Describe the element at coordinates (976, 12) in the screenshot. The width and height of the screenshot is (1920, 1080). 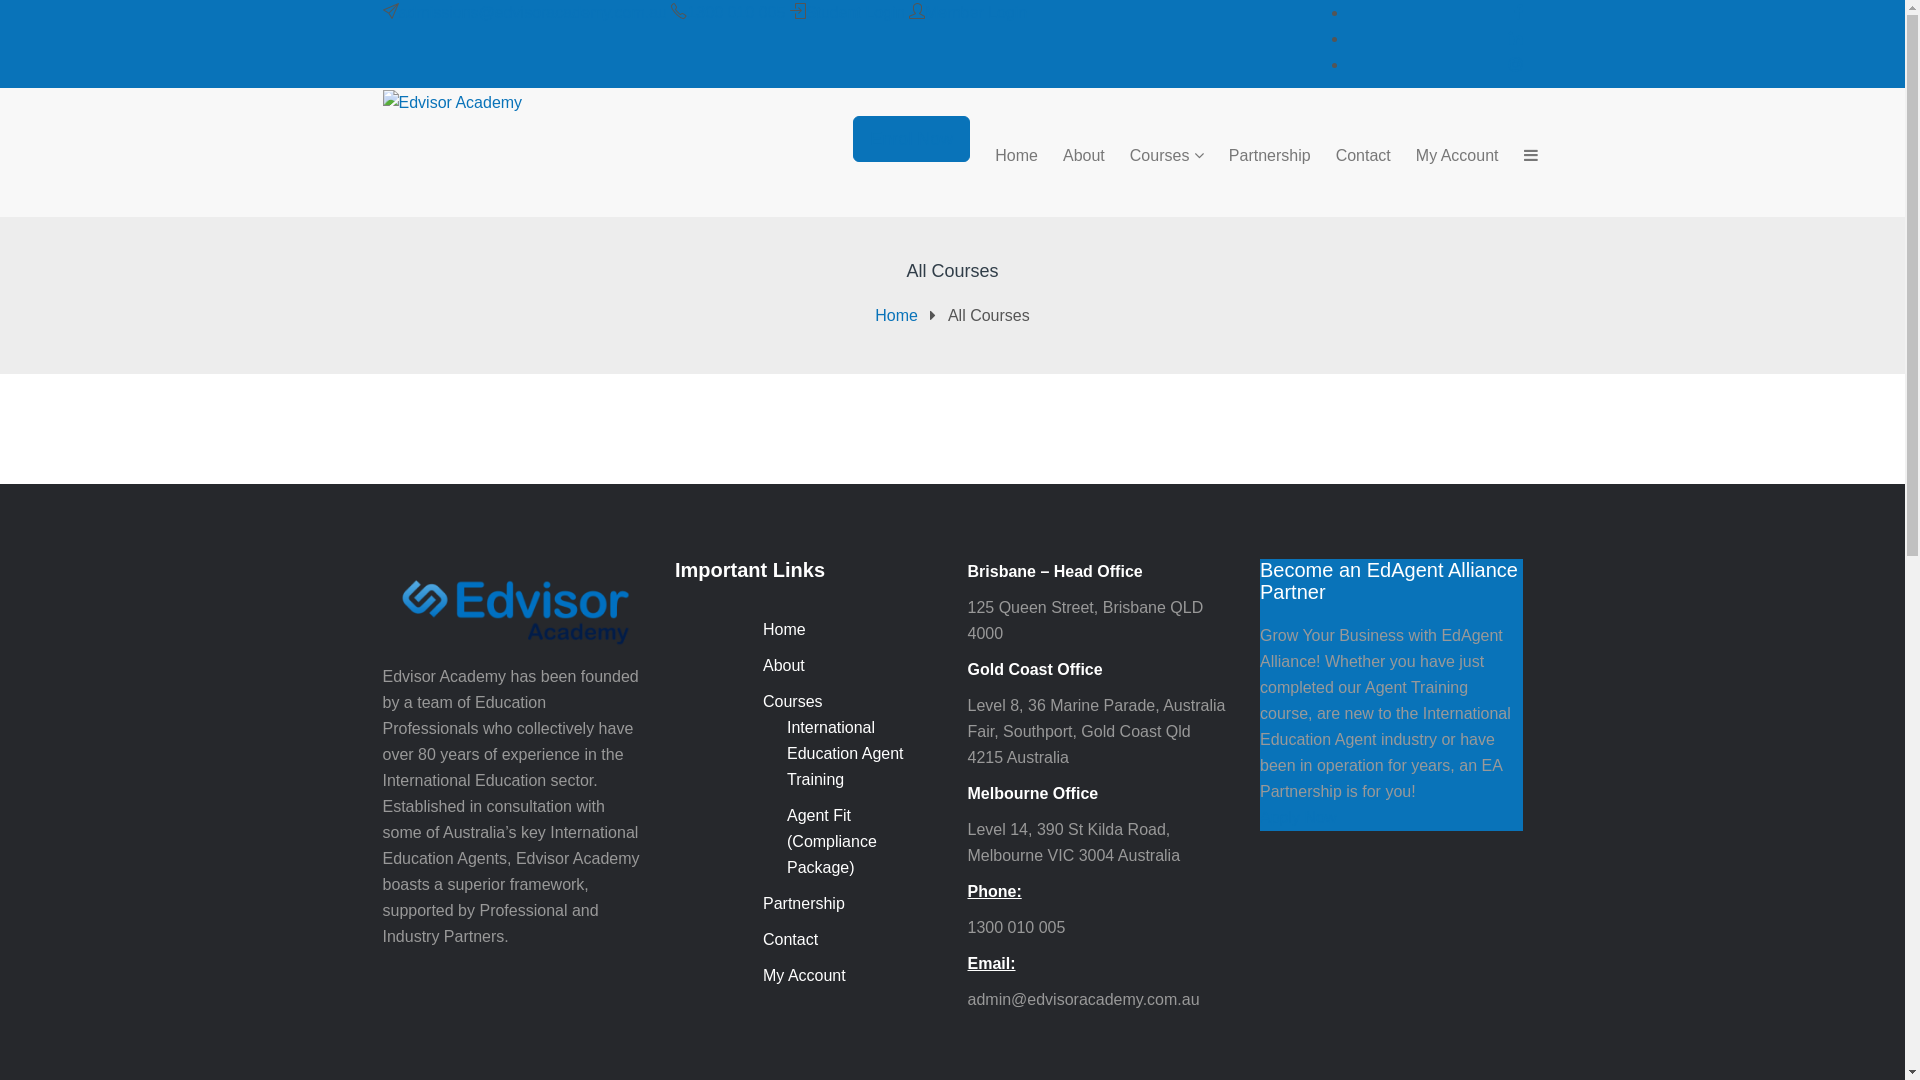
I see `Member Login` at that location.